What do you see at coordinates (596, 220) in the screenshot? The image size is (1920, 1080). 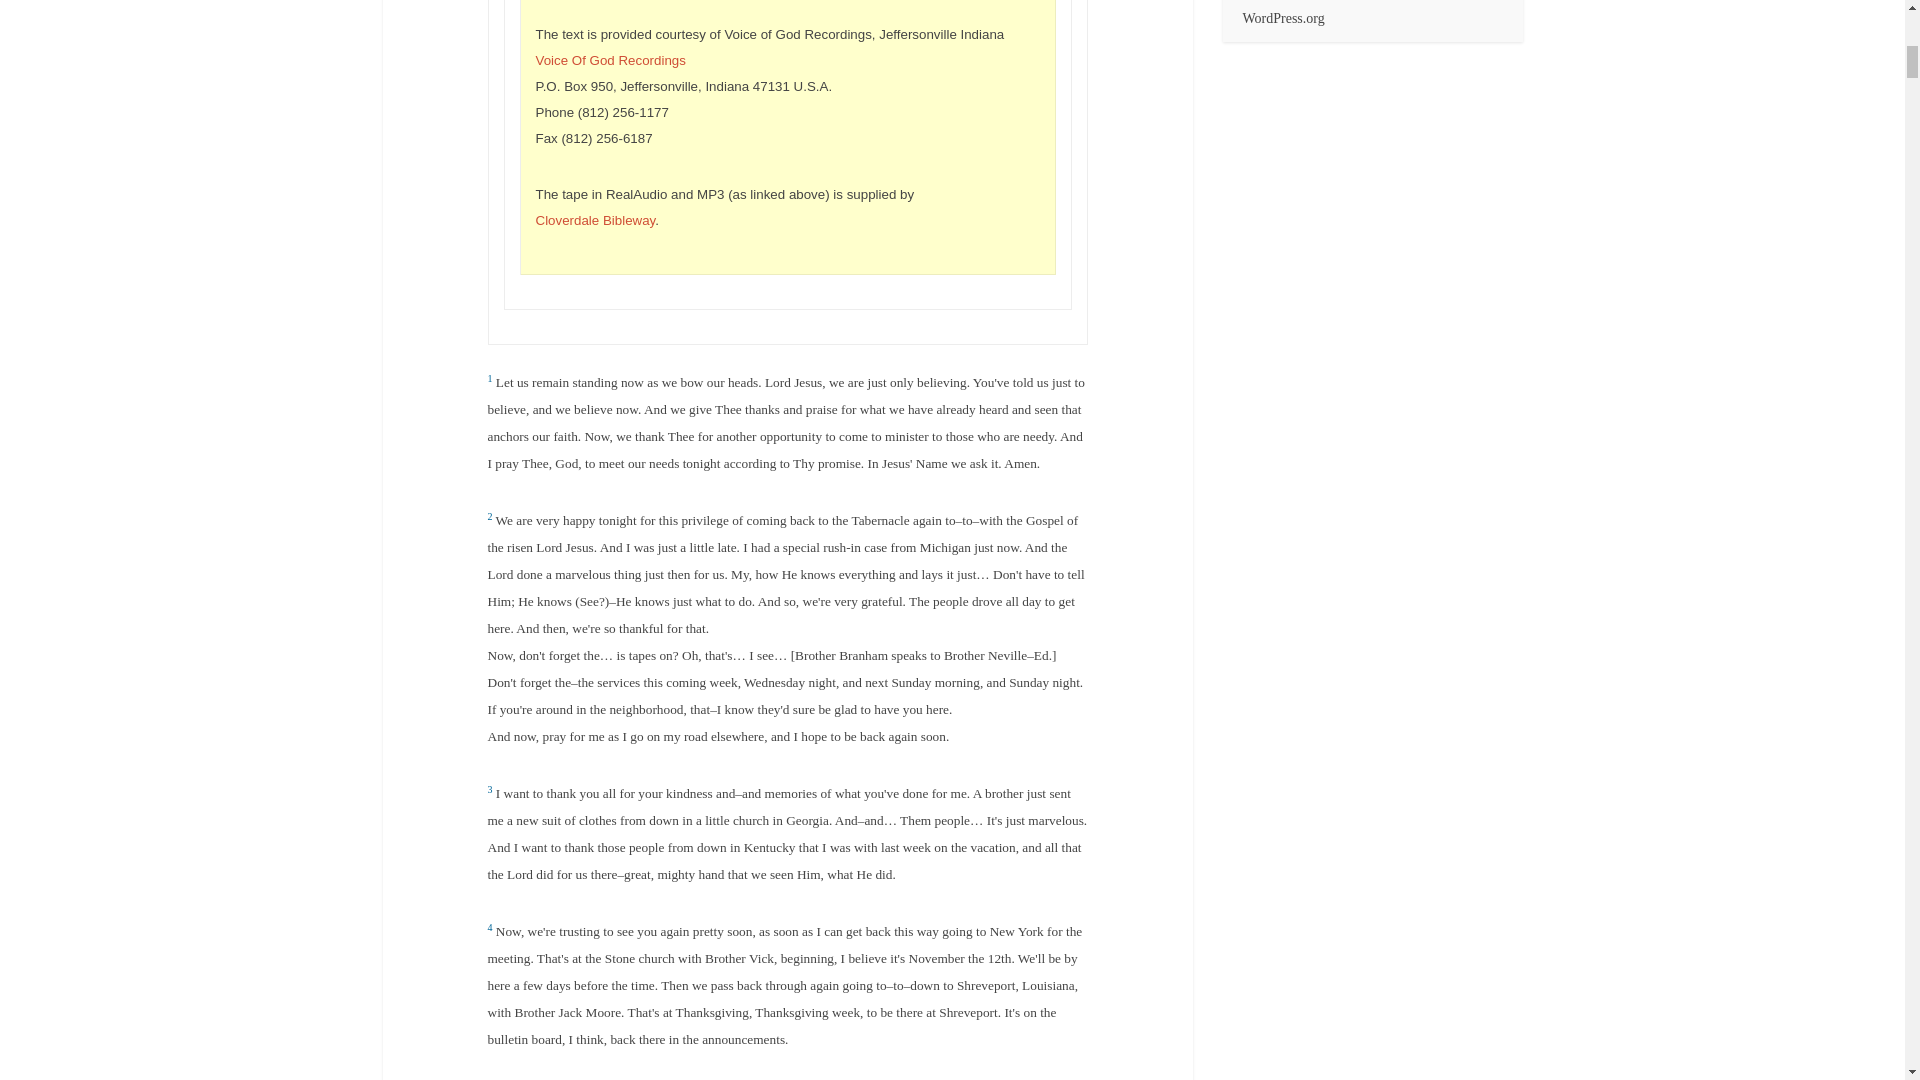 I see `Cloverdale Bibleway` at bounding box center [596, 220].